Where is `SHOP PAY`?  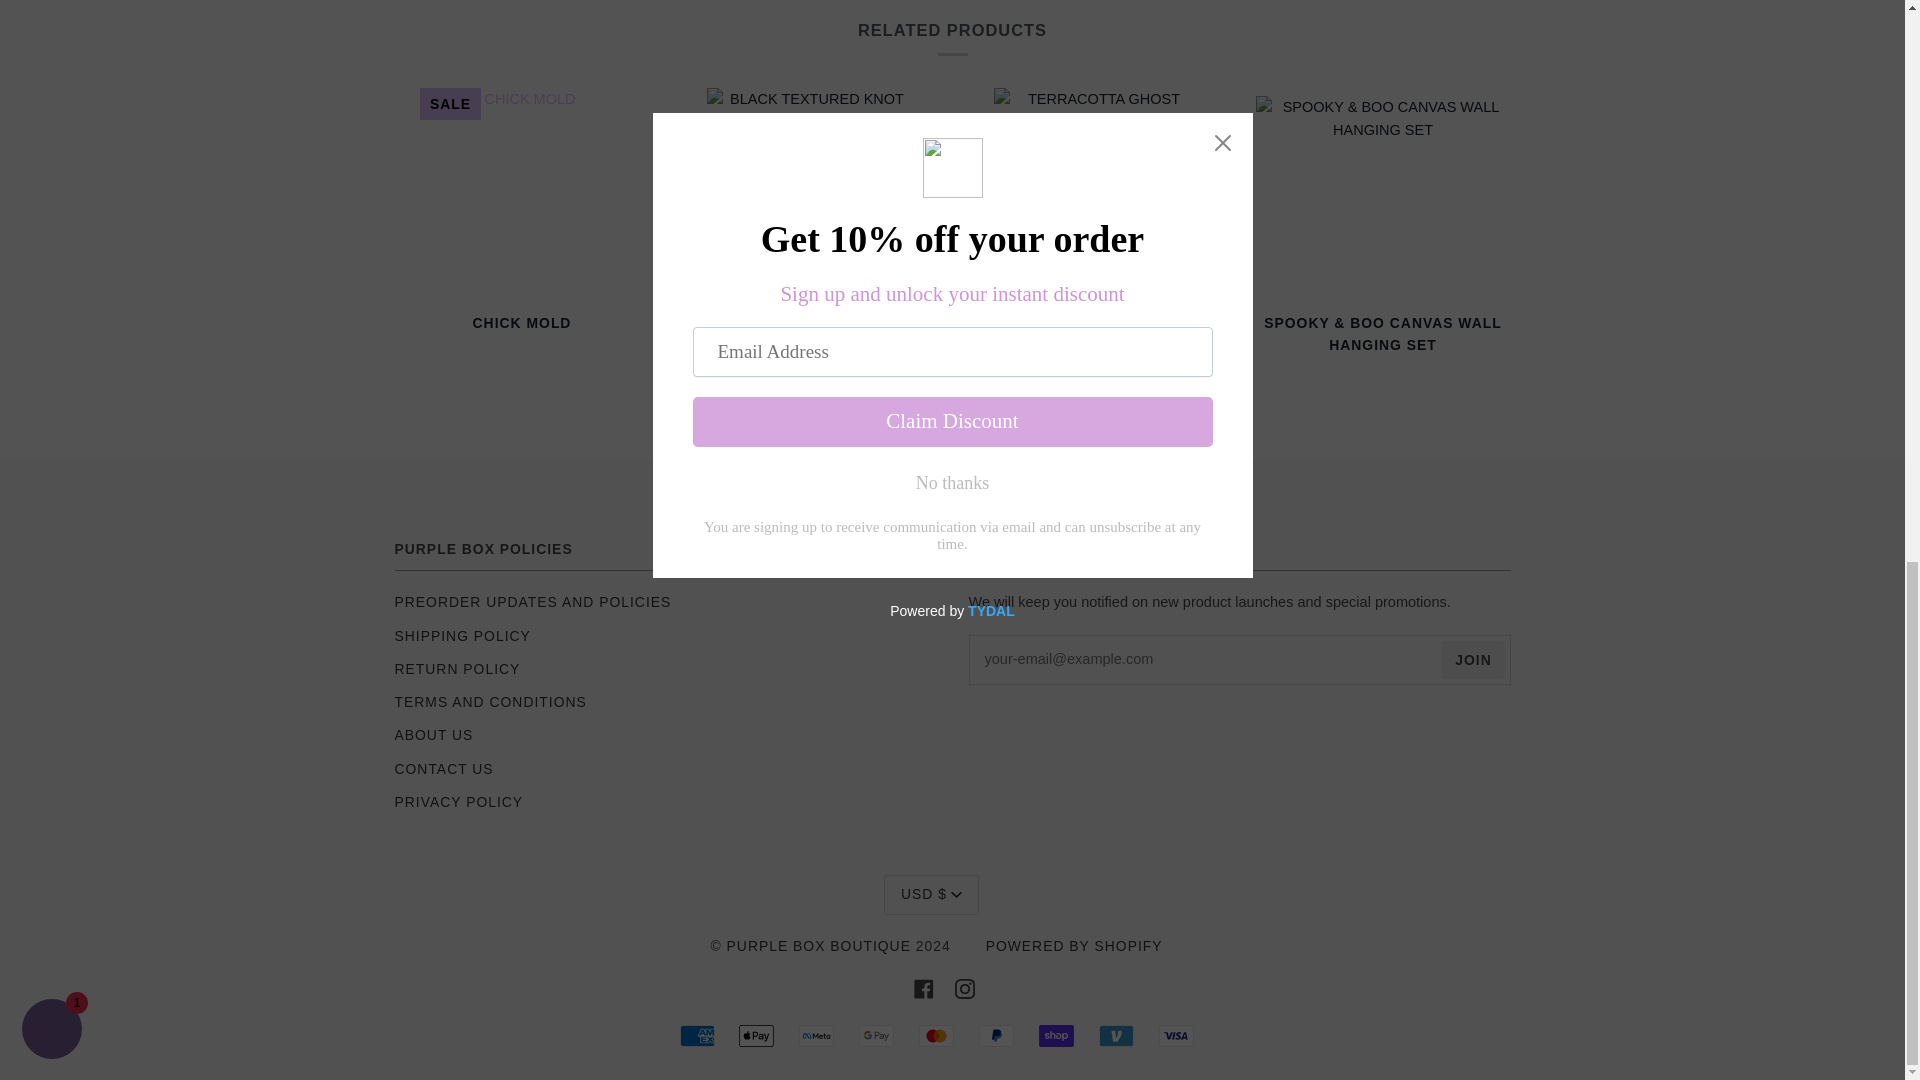
SHOP PAY is located at coordinates (1056, 1035).